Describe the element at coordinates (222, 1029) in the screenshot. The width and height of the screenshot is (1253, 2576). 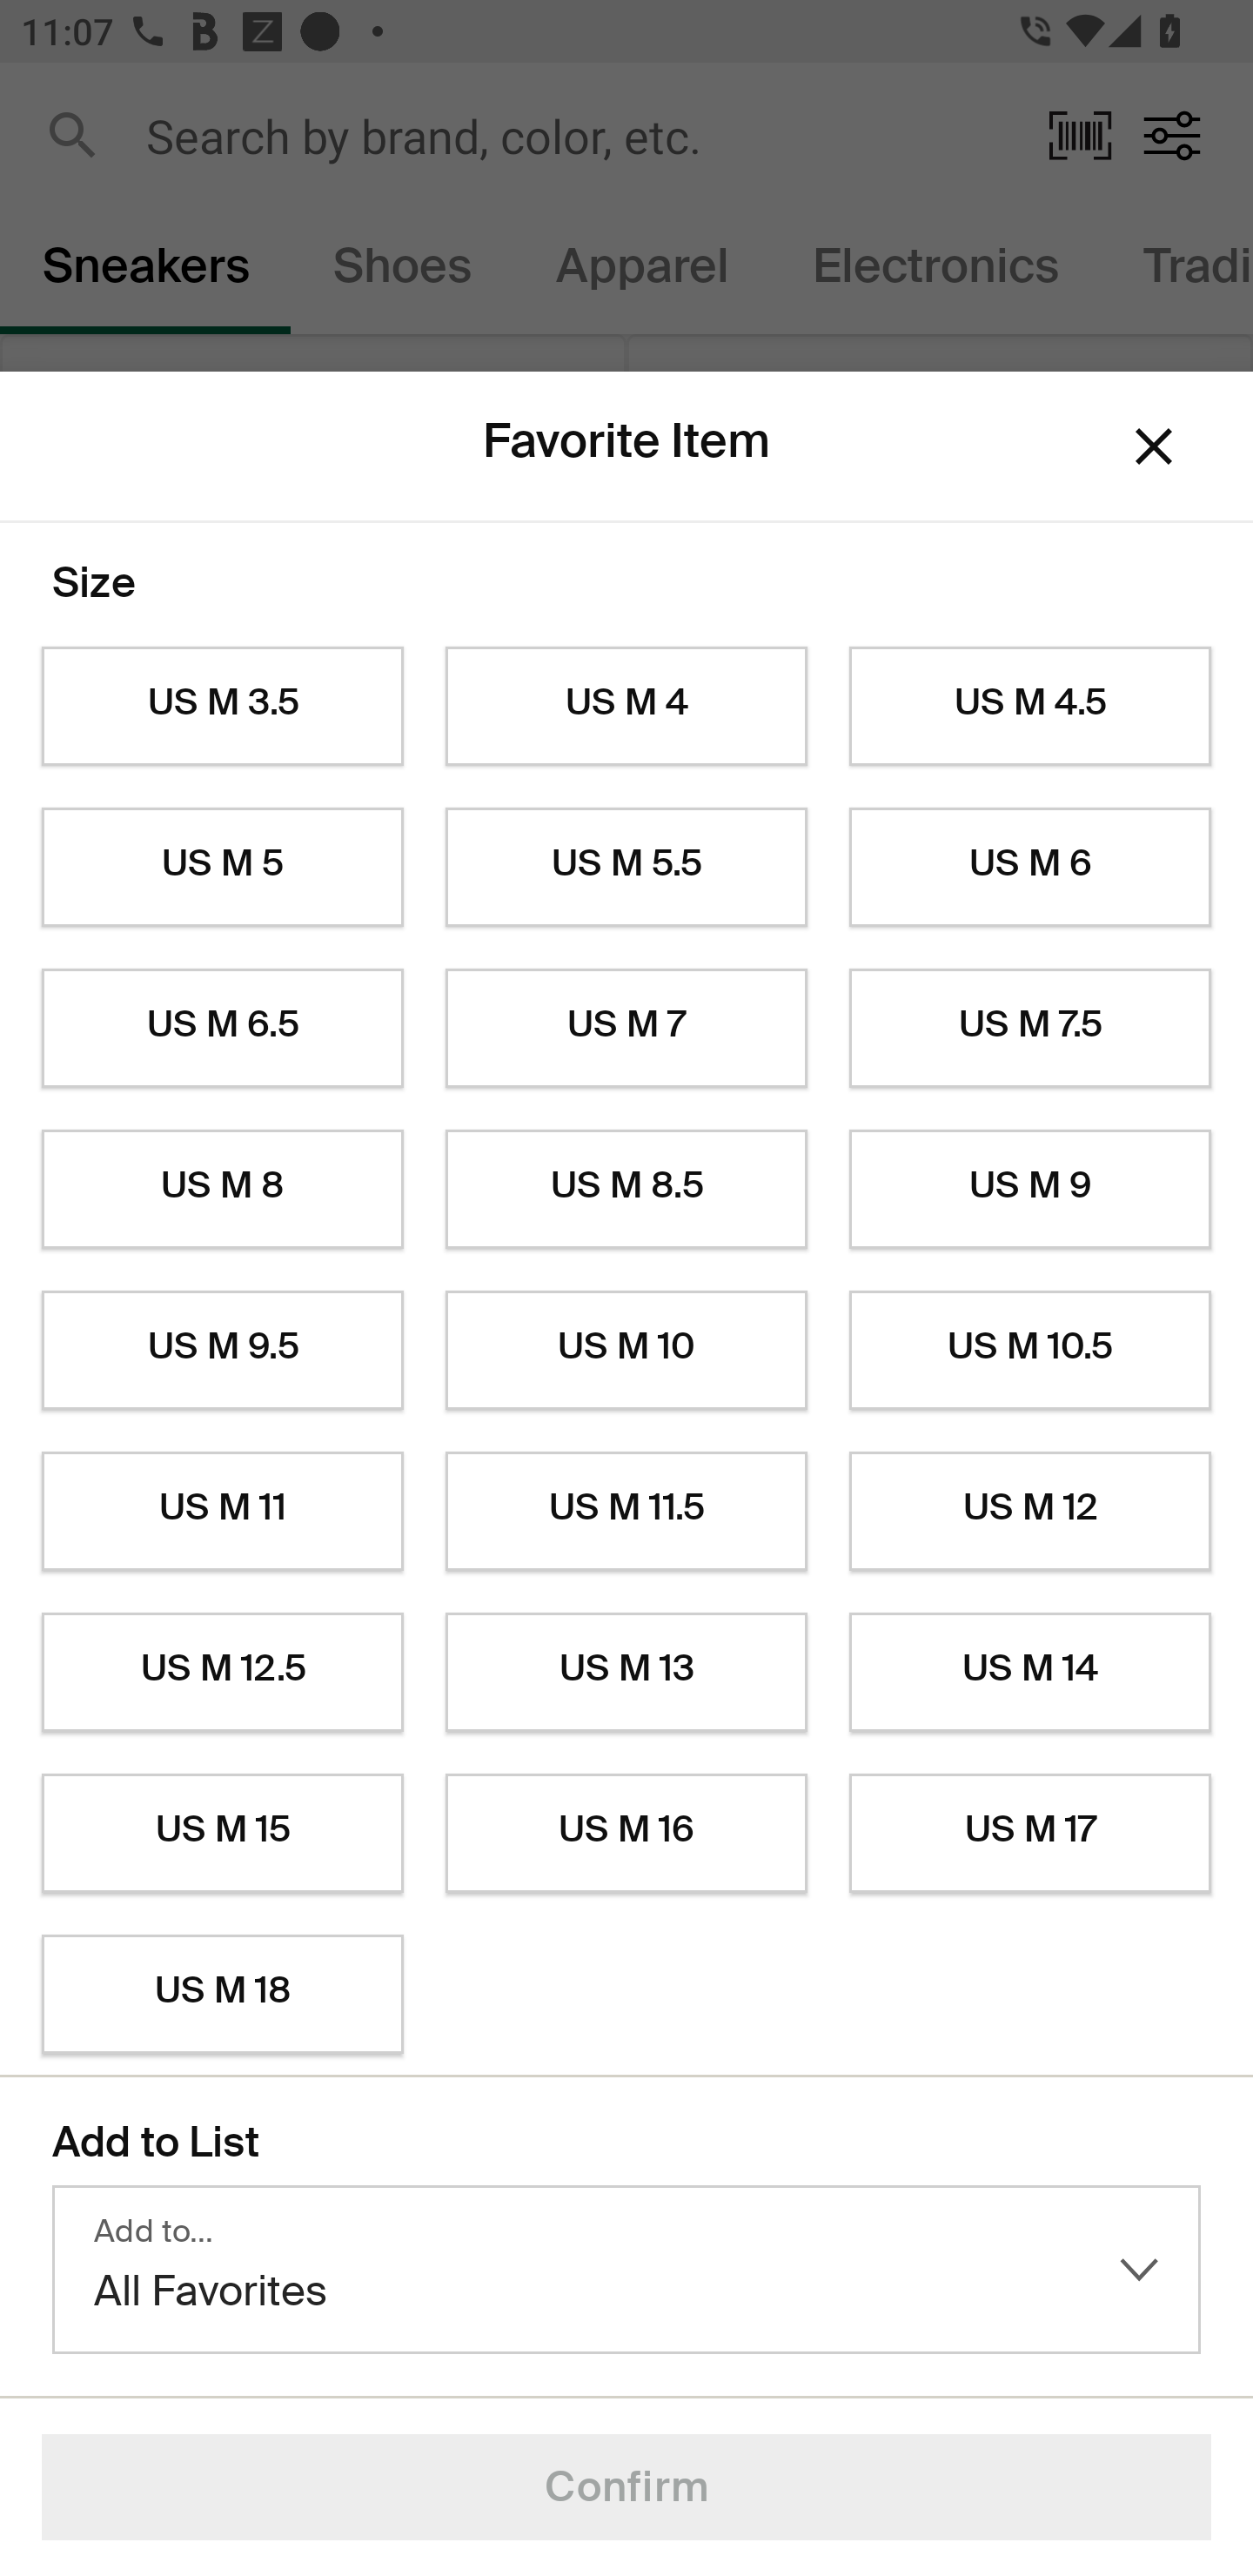
I see `US M 6.5` at that location.